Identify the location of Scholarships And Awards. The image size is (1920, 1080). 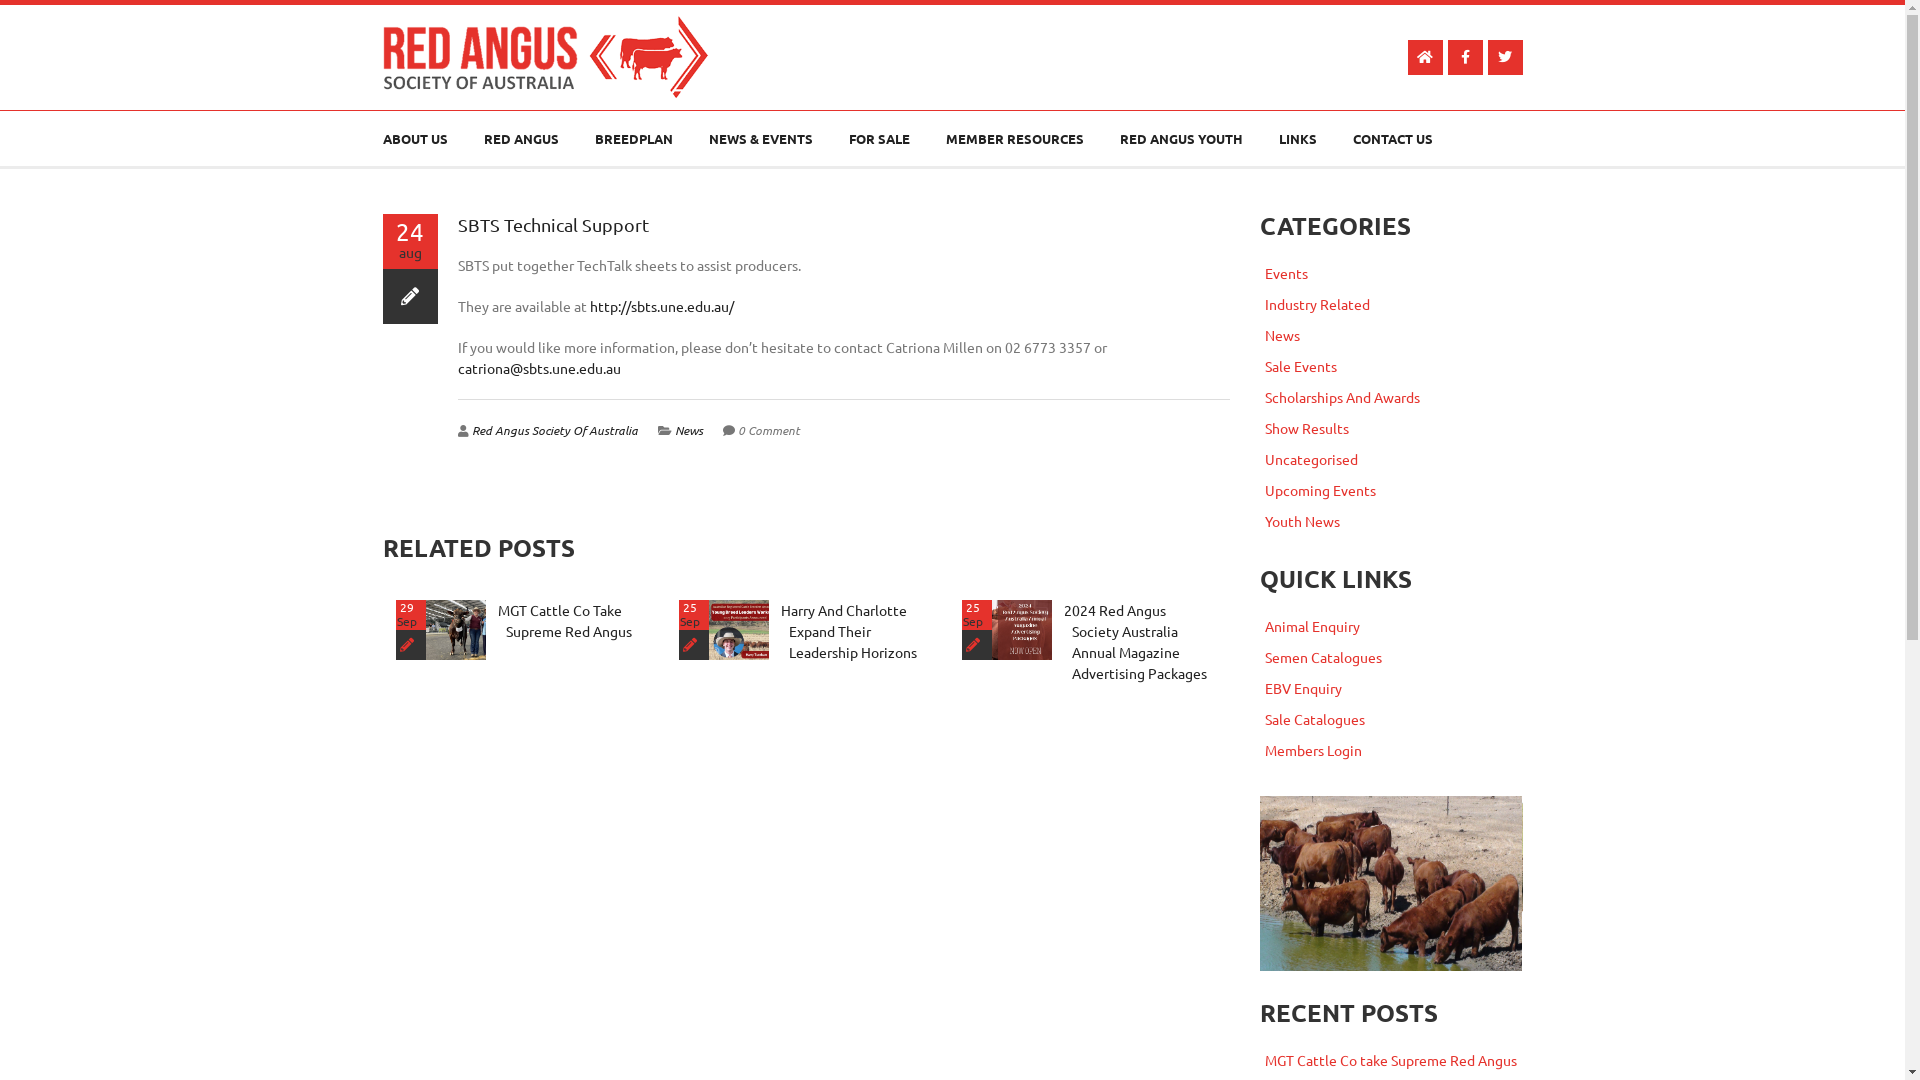
(1342, 397).